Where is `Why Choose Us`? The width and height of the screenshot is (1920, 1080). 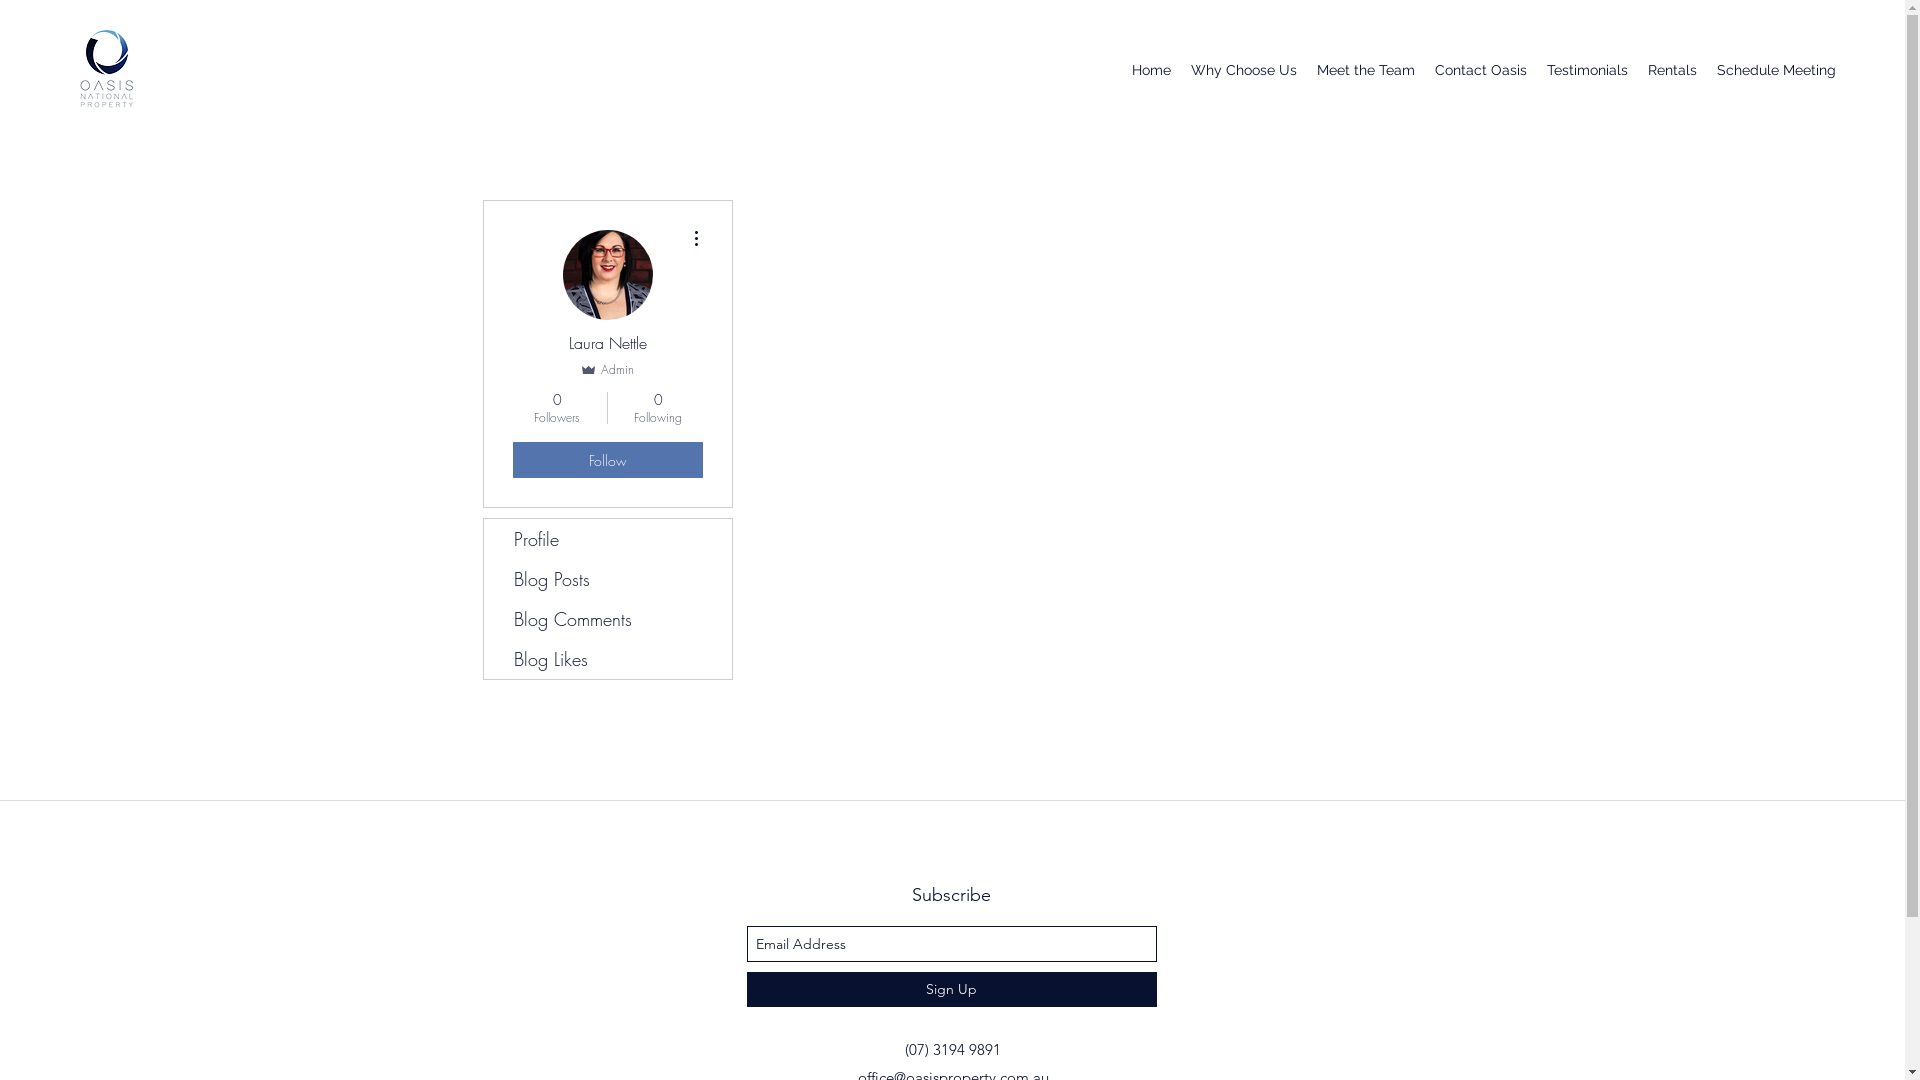 Why Choose Us is located at coordinates (1244, 70).